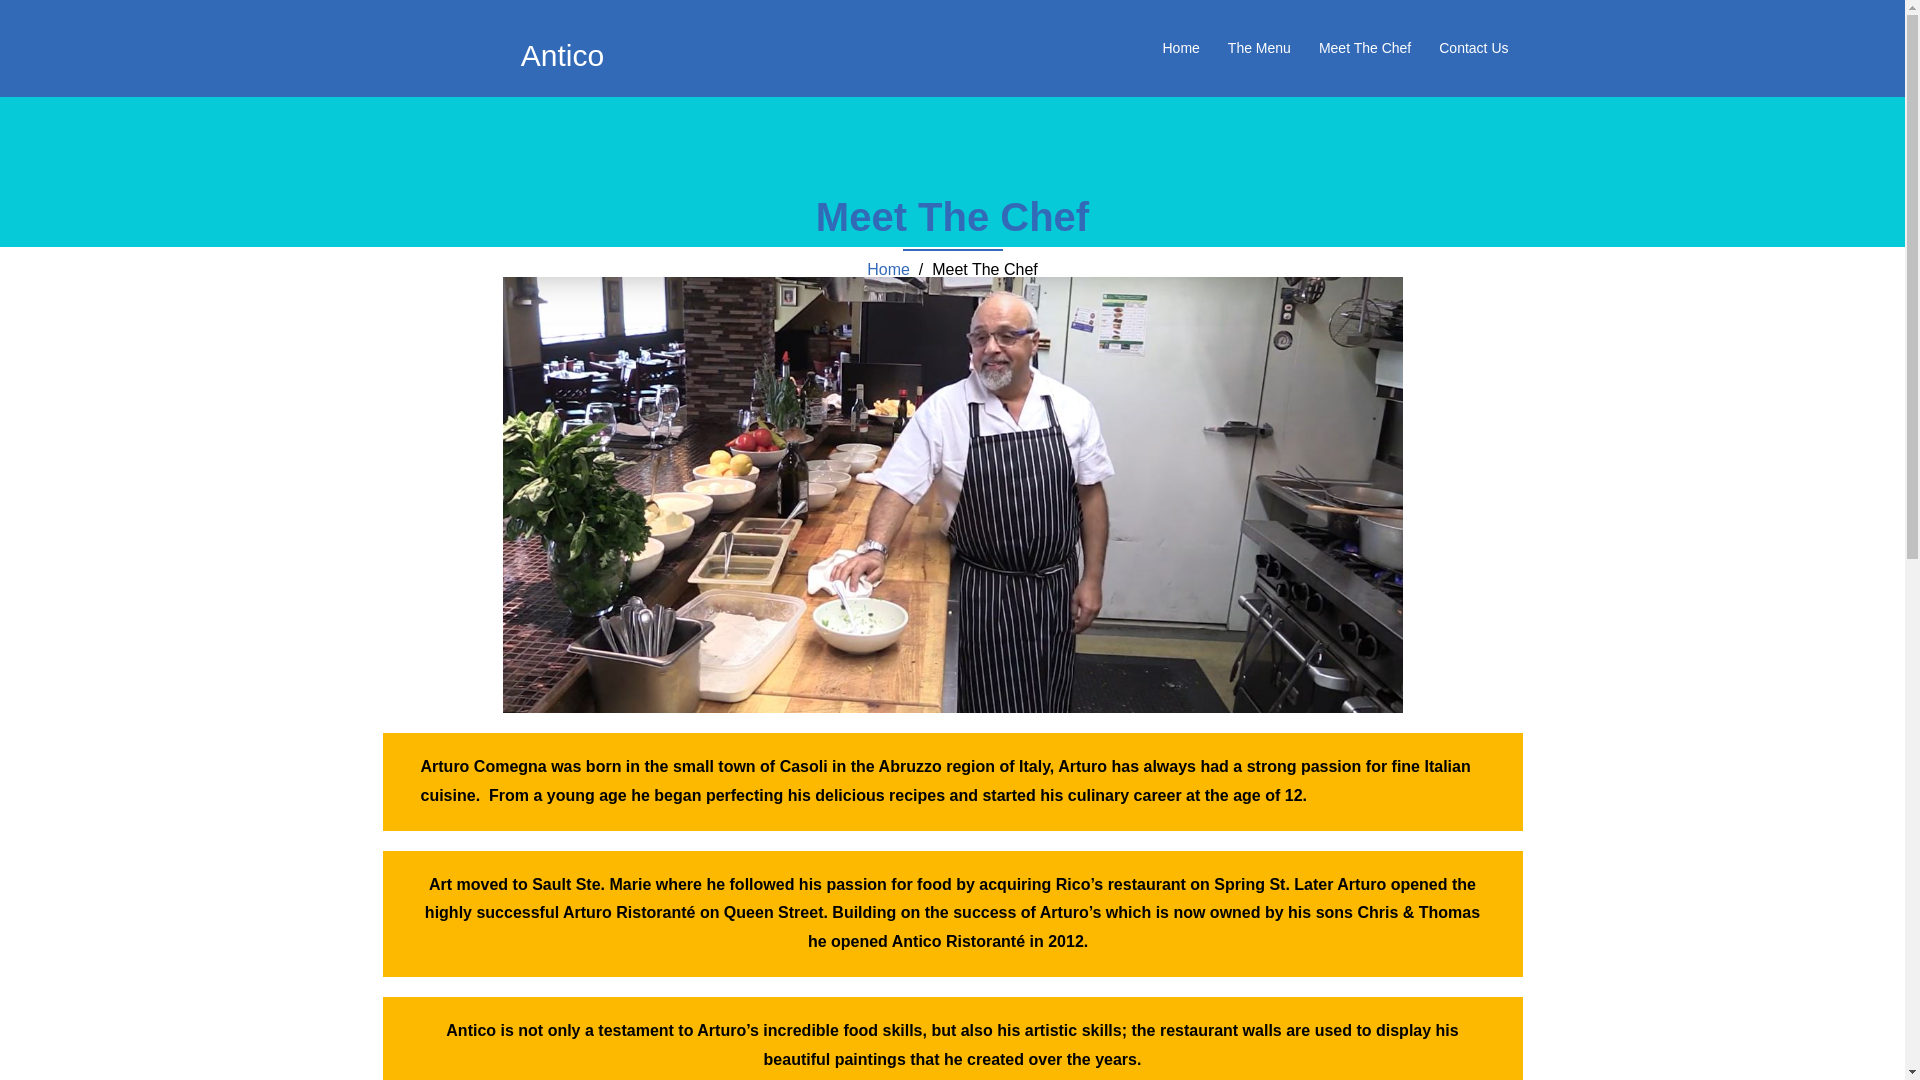 The height and width of the screenshot is (1080, 1920). I want to click on Antico, so click(562, 55).